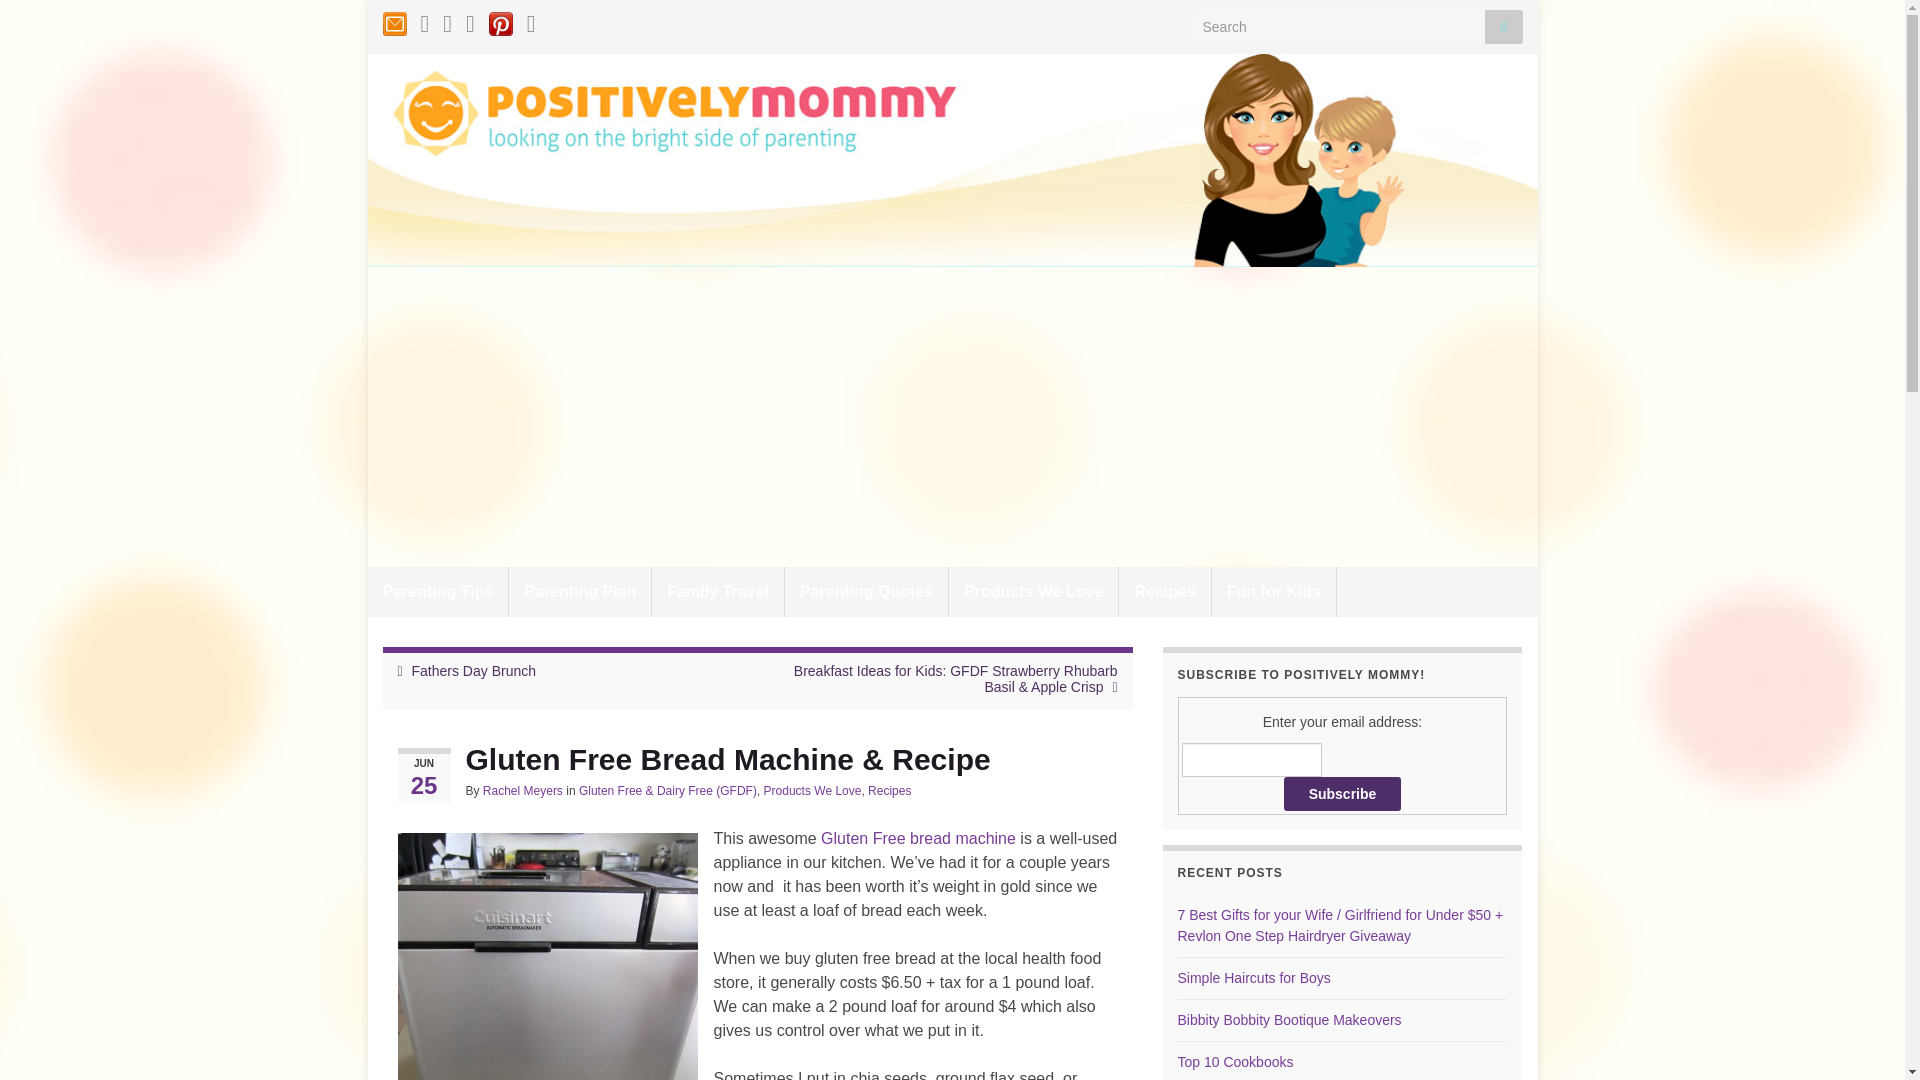 This screenshot has height=1080, width=1920. Describe the element at coordinates (579, 592) in the screenshot. I see `Parenting Plan` at that location.